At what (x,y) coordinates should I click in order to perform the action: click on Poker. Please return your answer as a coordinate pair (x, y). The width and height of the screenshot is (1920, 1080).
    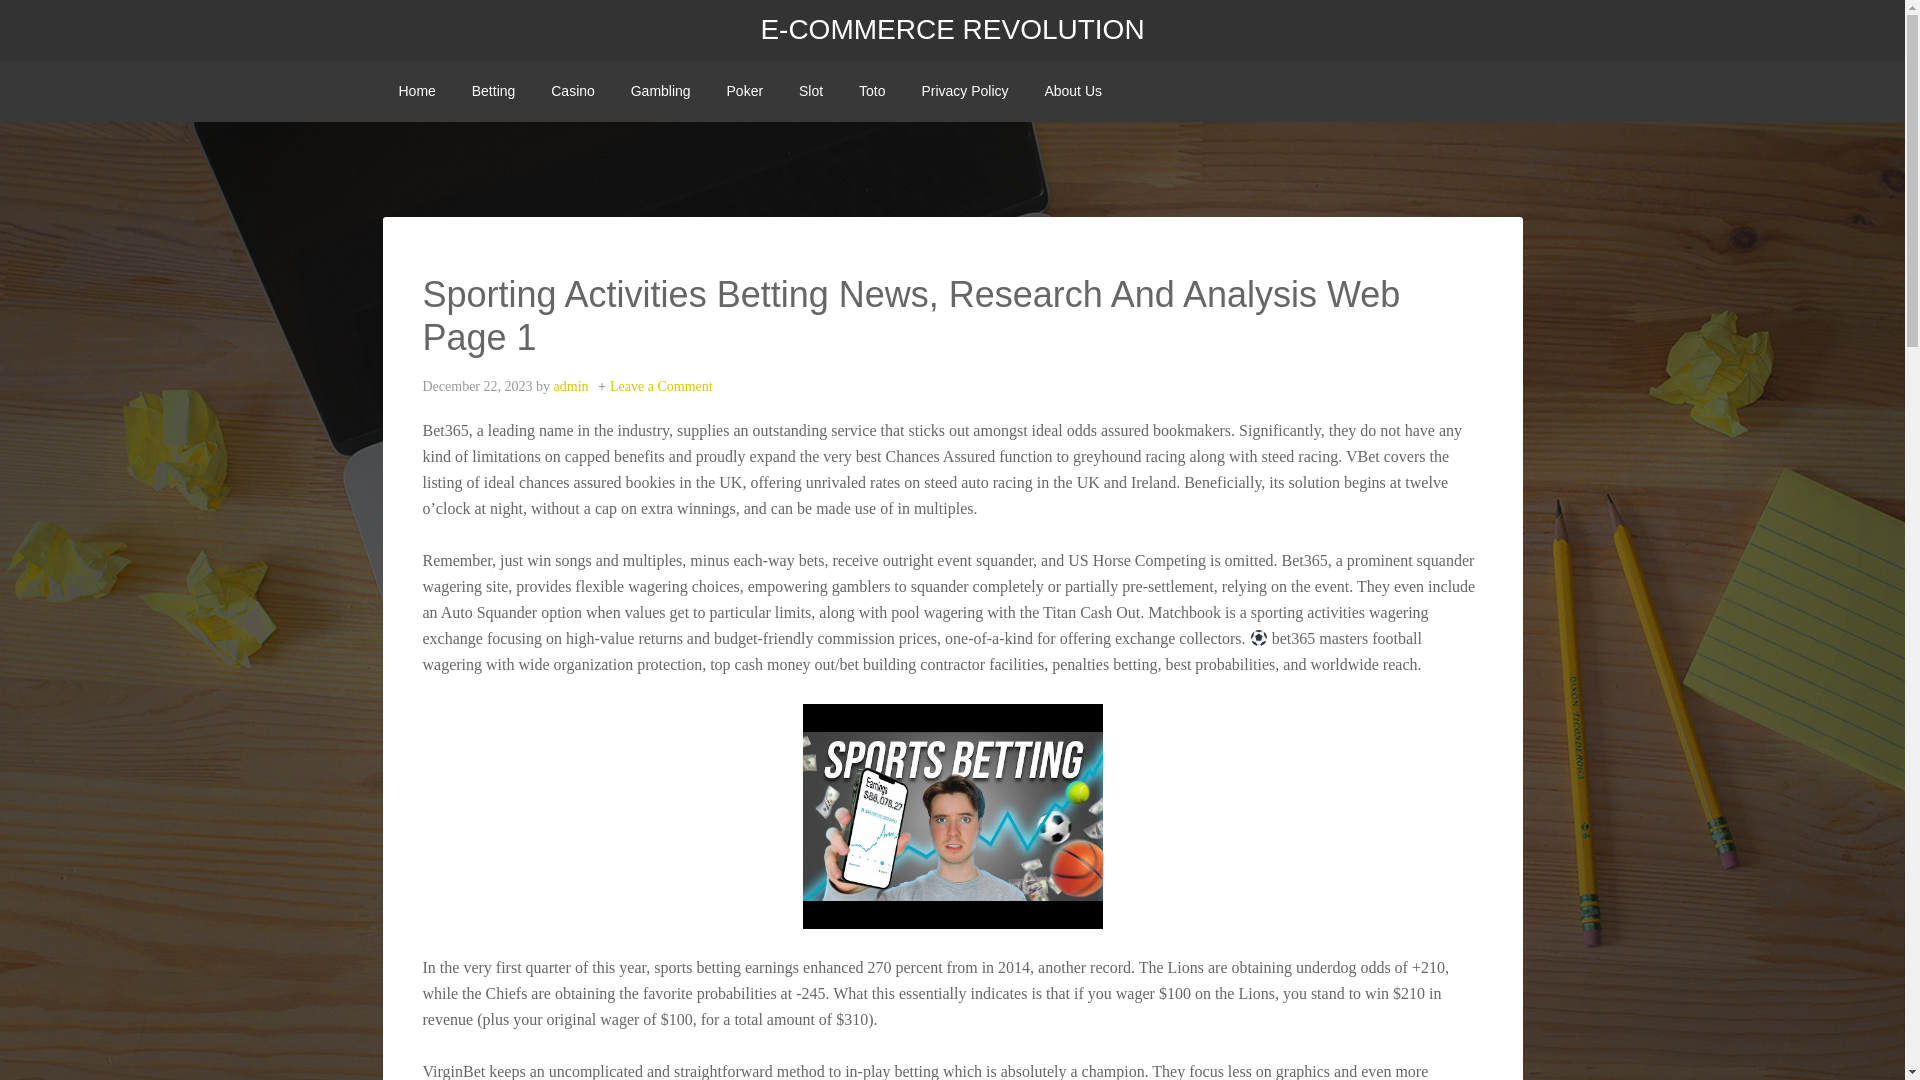
    Looking at the image, I should click on (744, 91).